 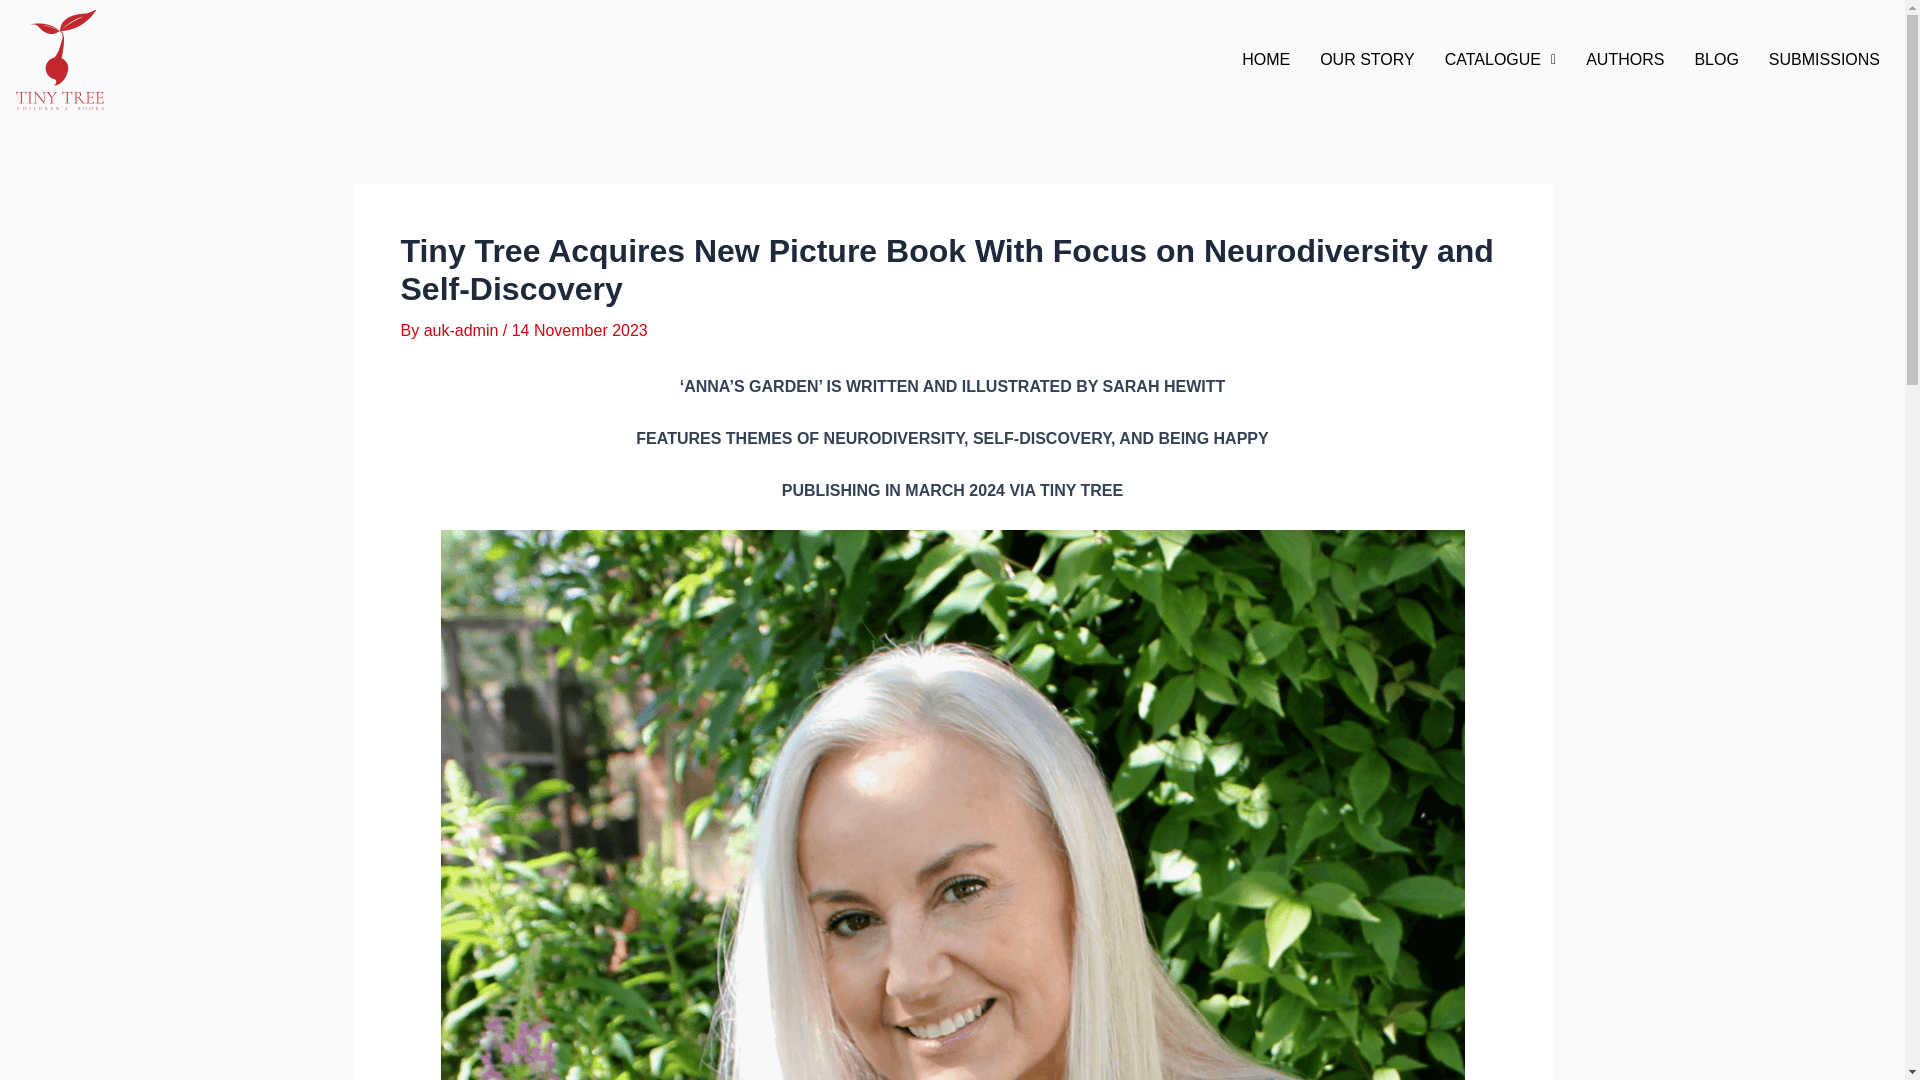 What do you see at coordinates (464, 330) in the screenshot?
I see `View all posts by auk-admin` at bounding box center [464, 330].